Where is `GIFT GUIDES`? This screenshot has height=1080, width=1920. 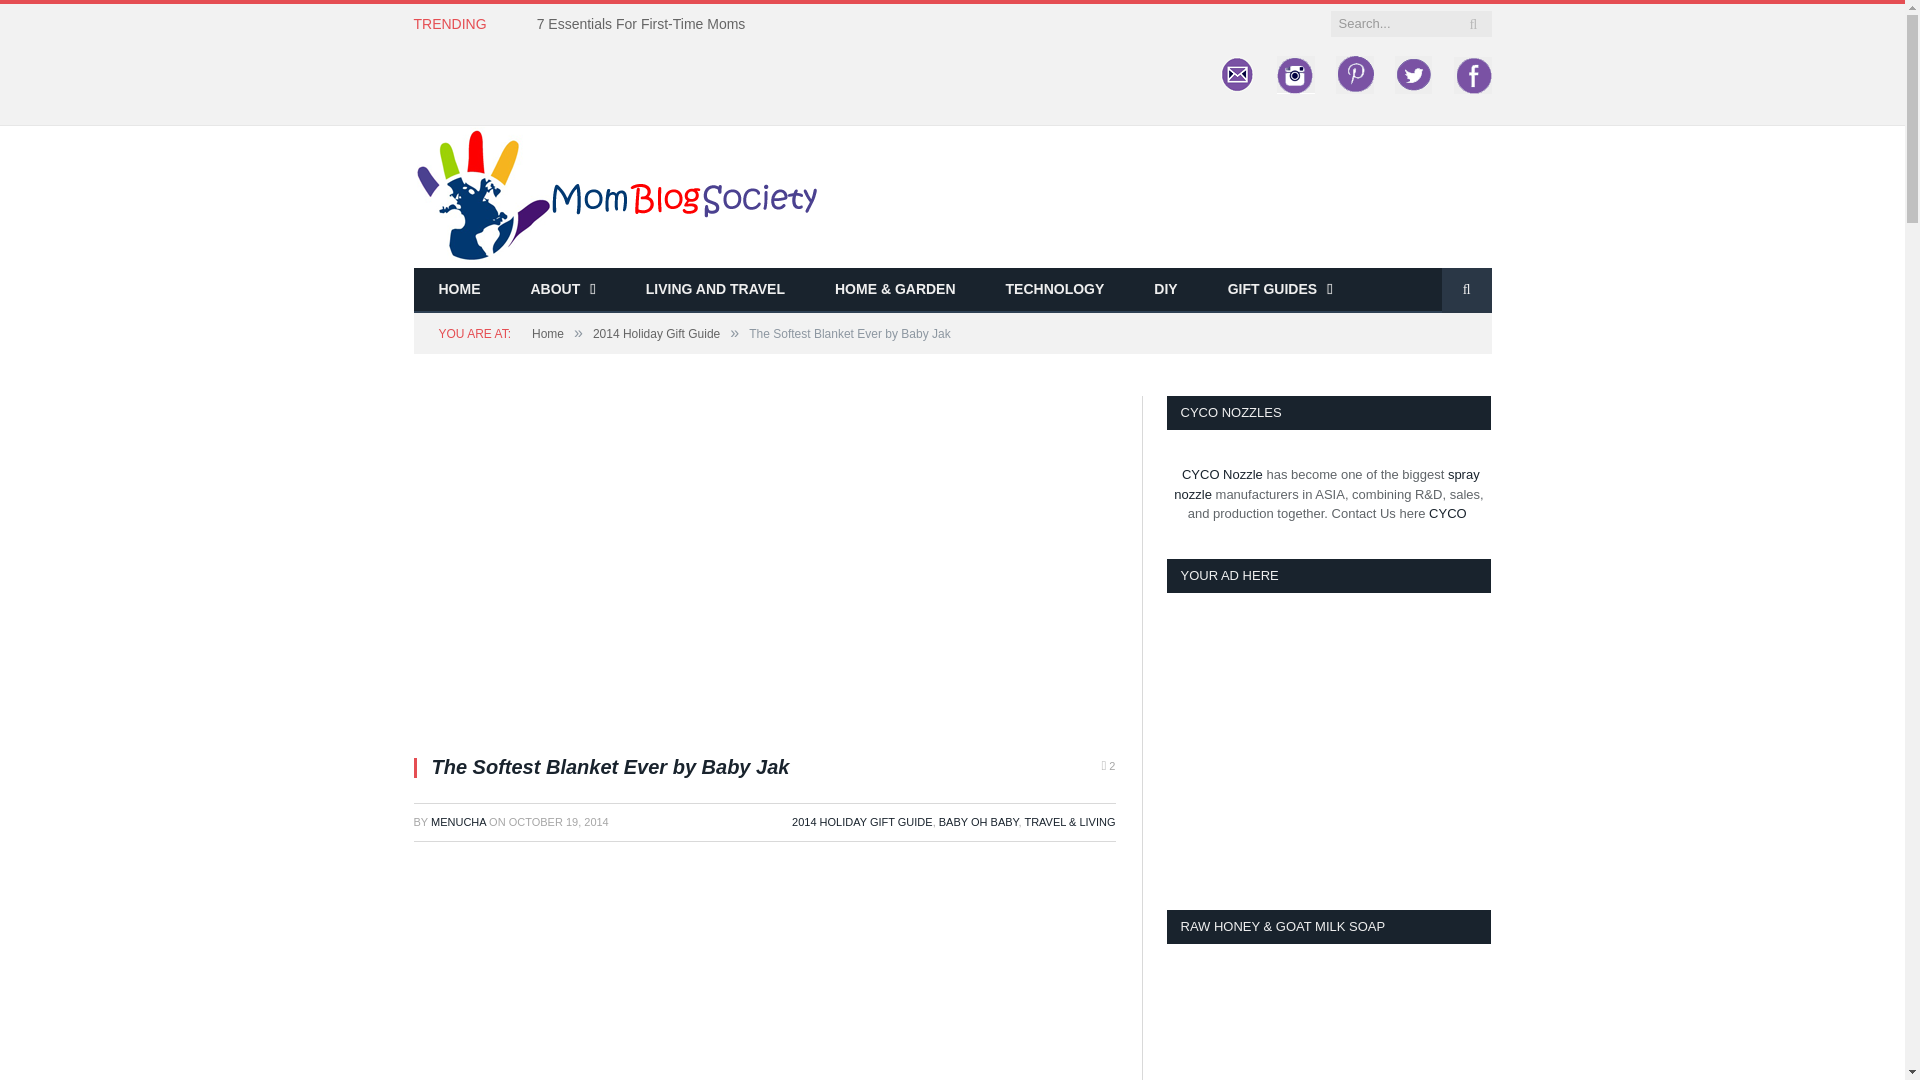 GIFT GUIDES is located at coordinates (1280, 290).